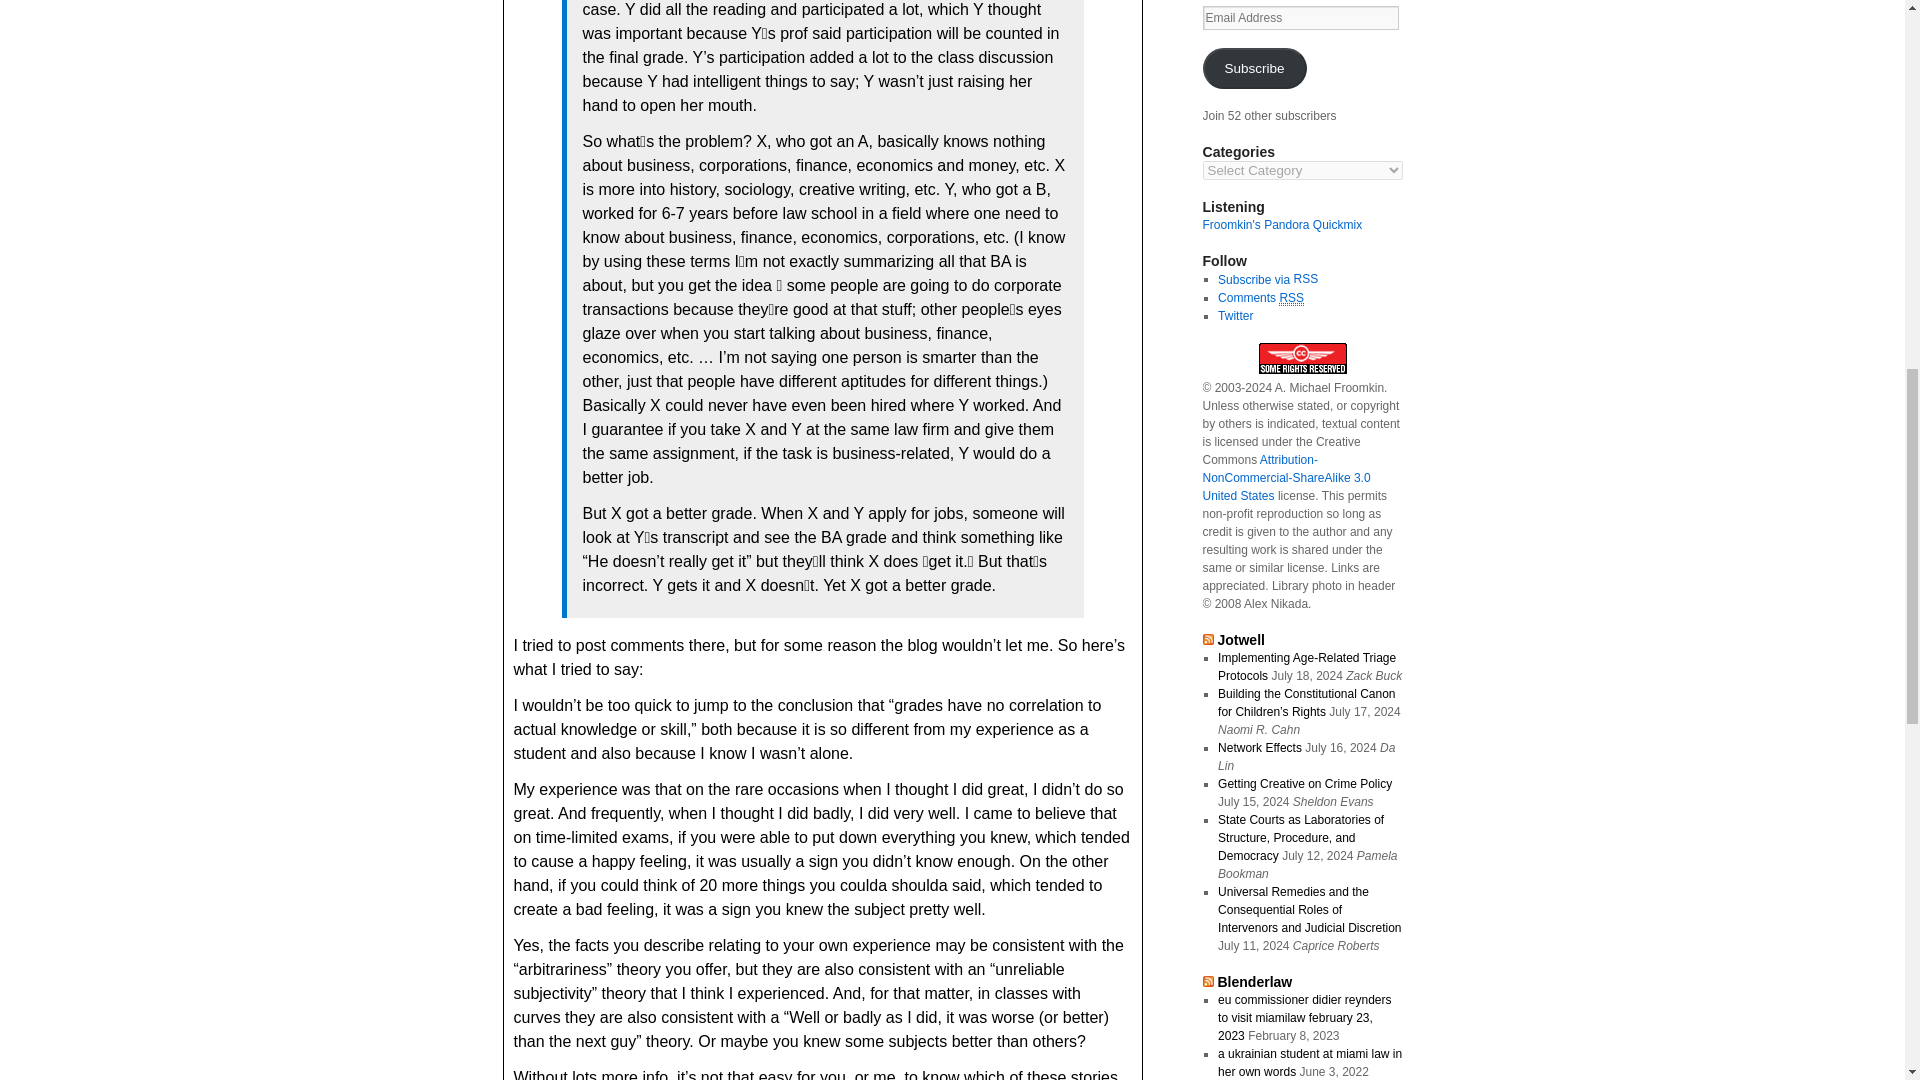 The image size is (1920, 1080). I want to click on Subscribe, so click(1253, 68).